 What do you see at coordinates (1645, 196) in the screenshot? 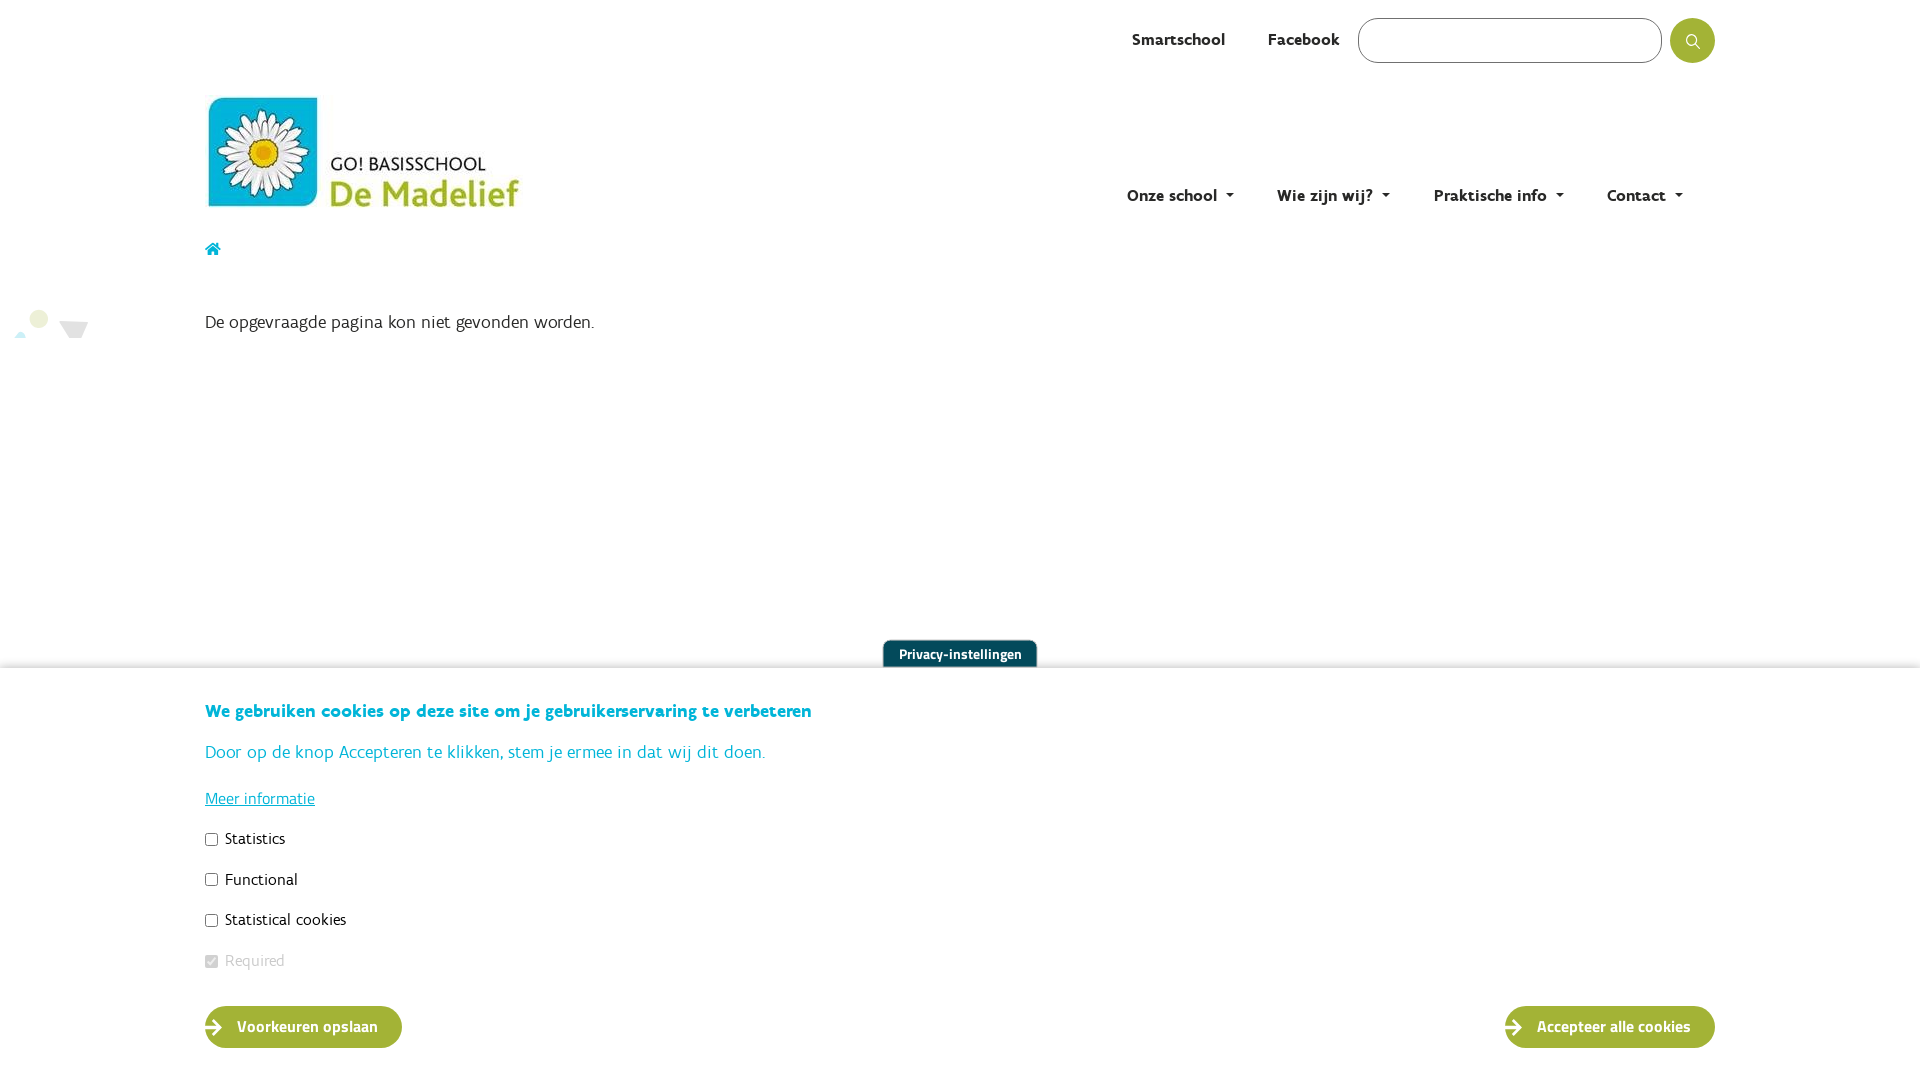
I see `Contact` at bounding box center [1645, 196].